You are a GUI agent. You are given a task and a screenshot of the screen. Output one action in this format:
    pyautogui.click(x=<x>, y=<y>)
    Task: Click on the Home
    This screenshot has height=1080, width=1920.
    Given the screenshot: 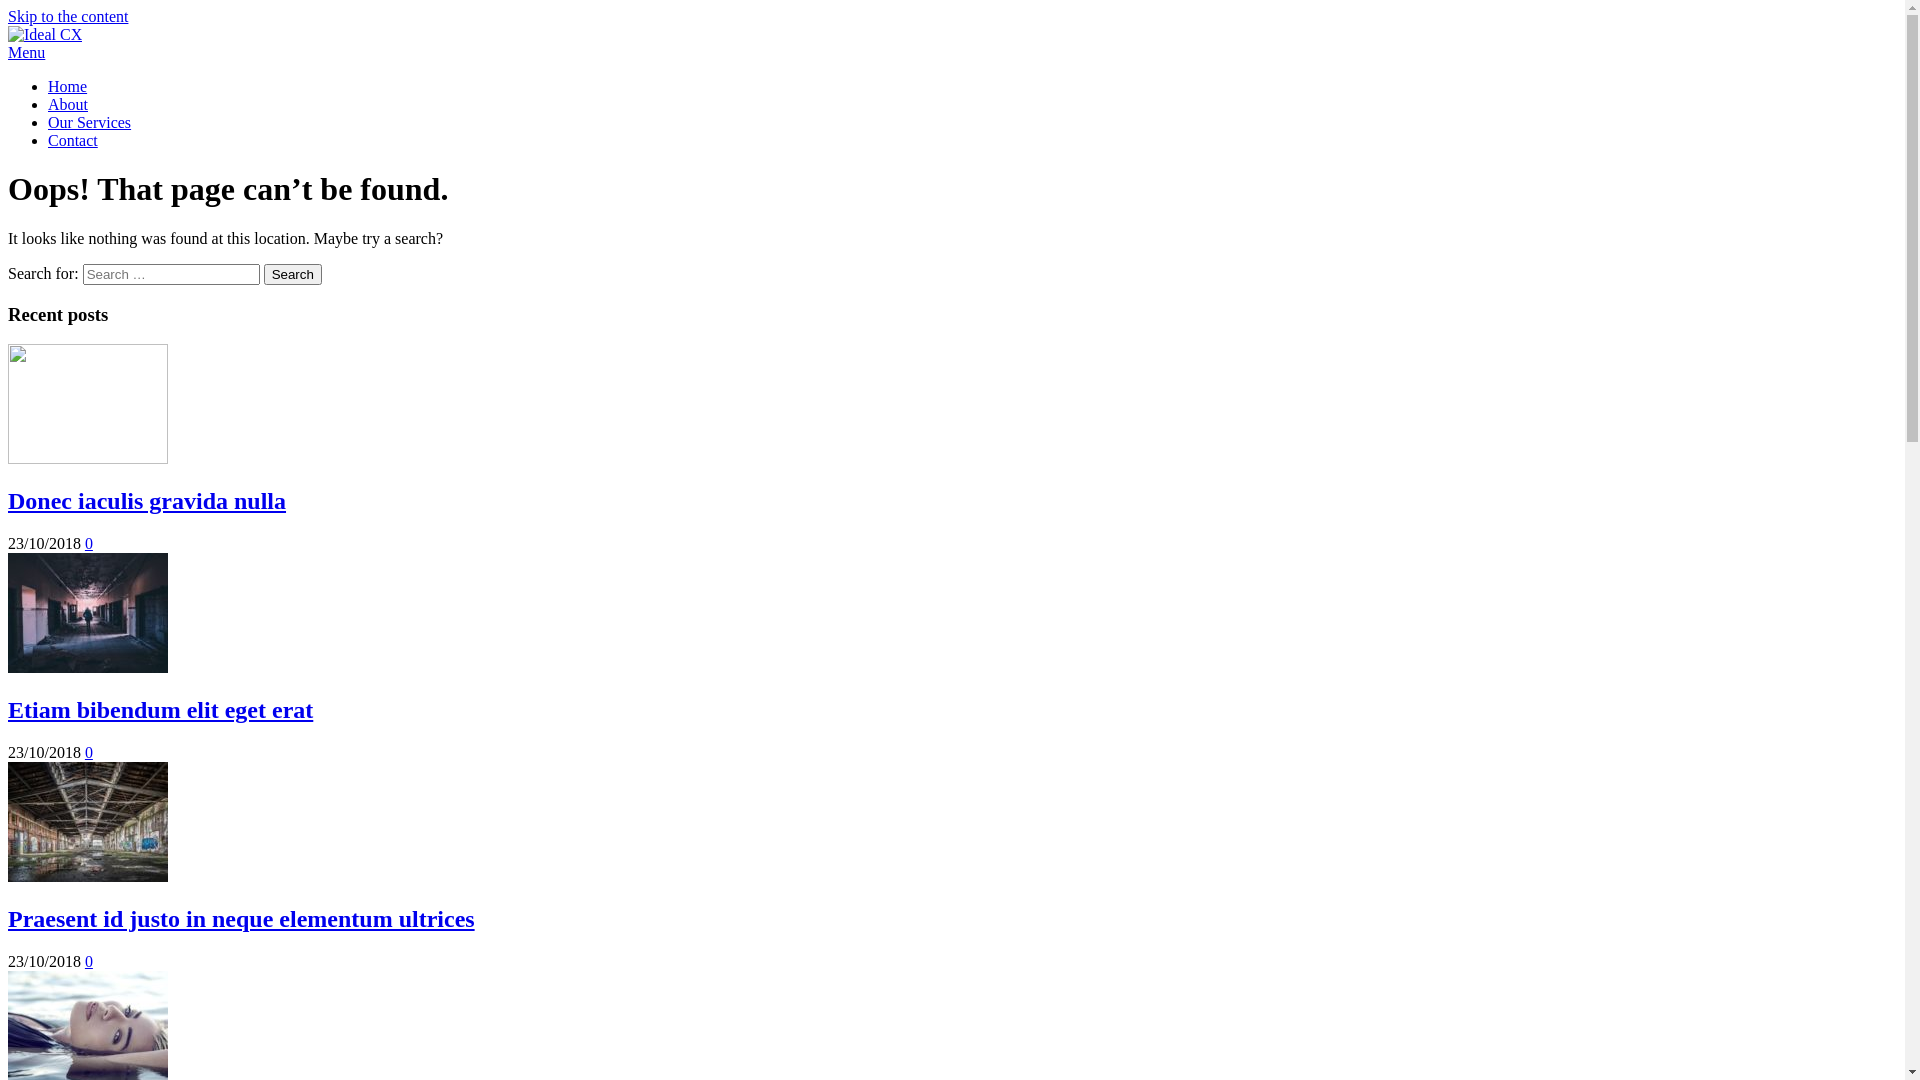 What is the action you would take?
    pyautogui.click(x=68, y=86)
    